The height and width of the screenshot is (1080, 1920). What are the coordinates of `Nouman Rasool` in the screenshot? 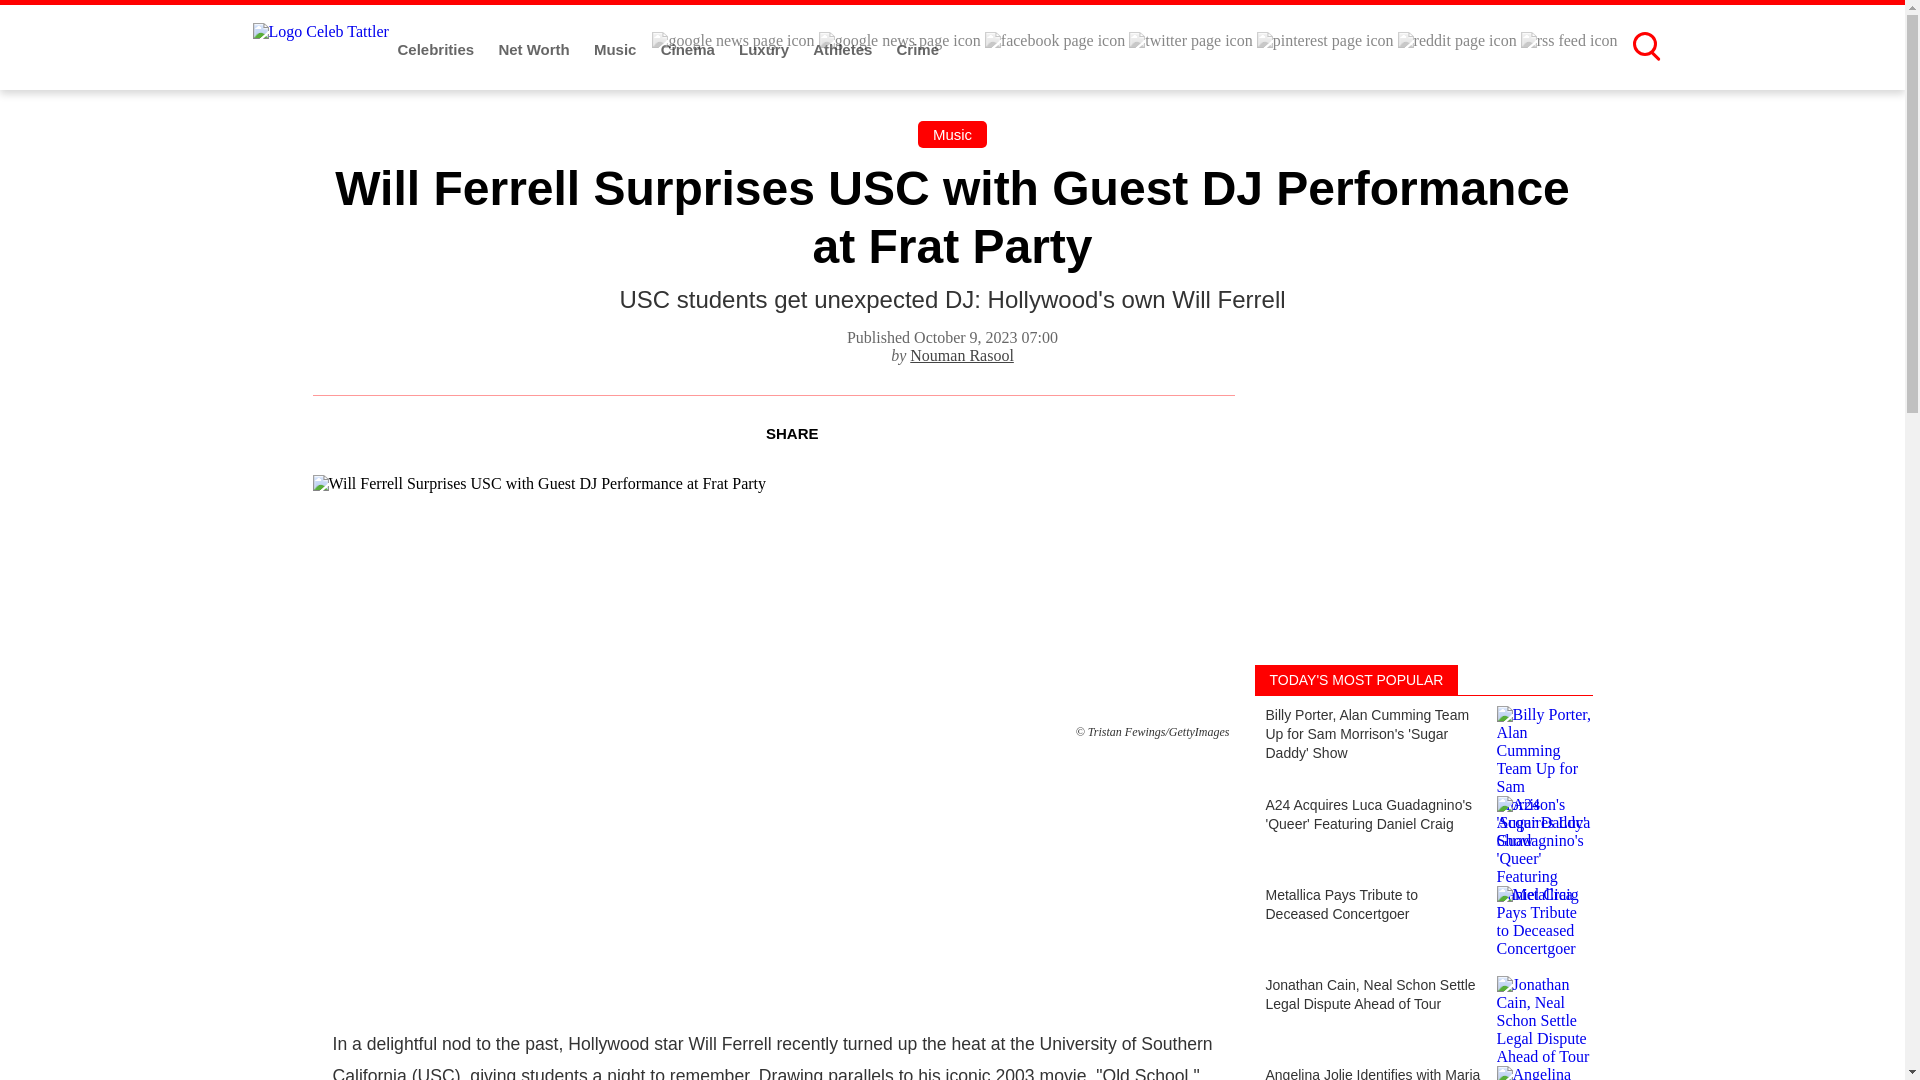 It's located at (962, 354).